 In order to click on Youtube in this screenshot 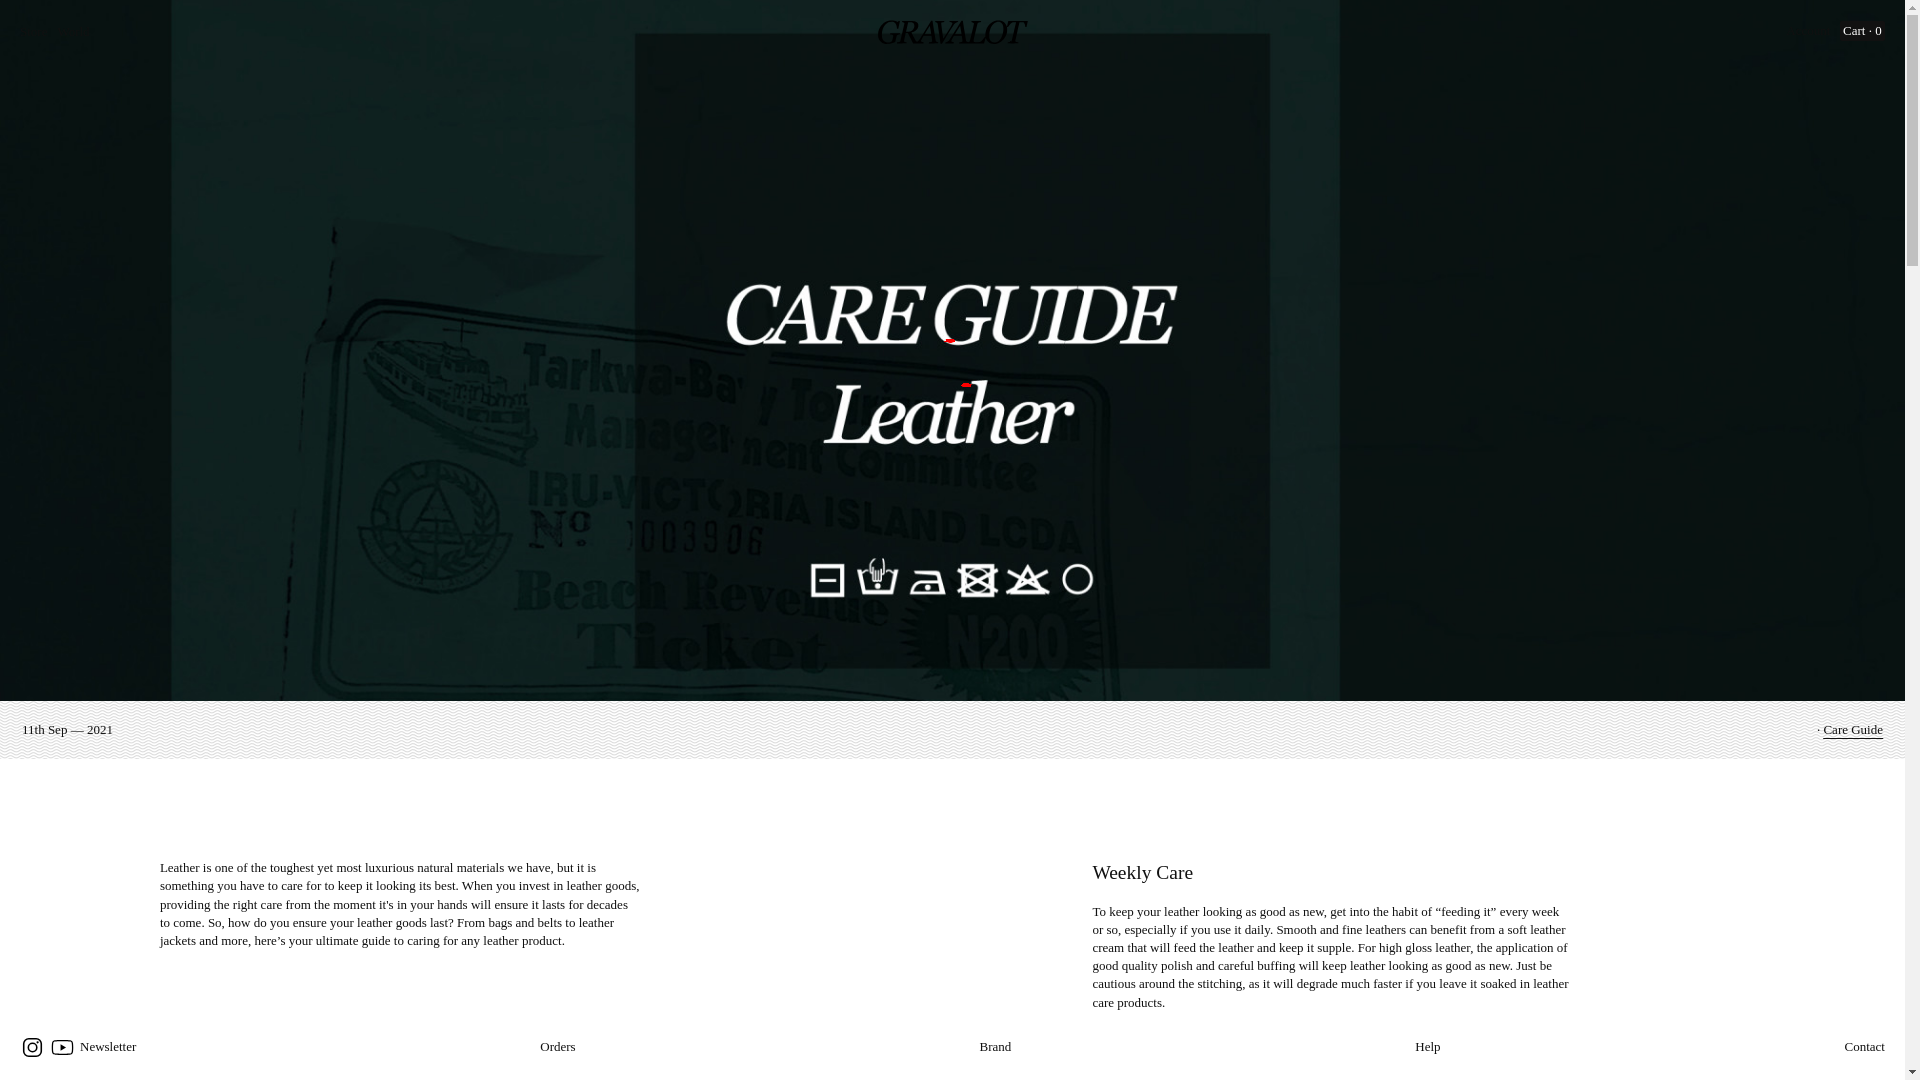, I will do `click(62, 1046)`.